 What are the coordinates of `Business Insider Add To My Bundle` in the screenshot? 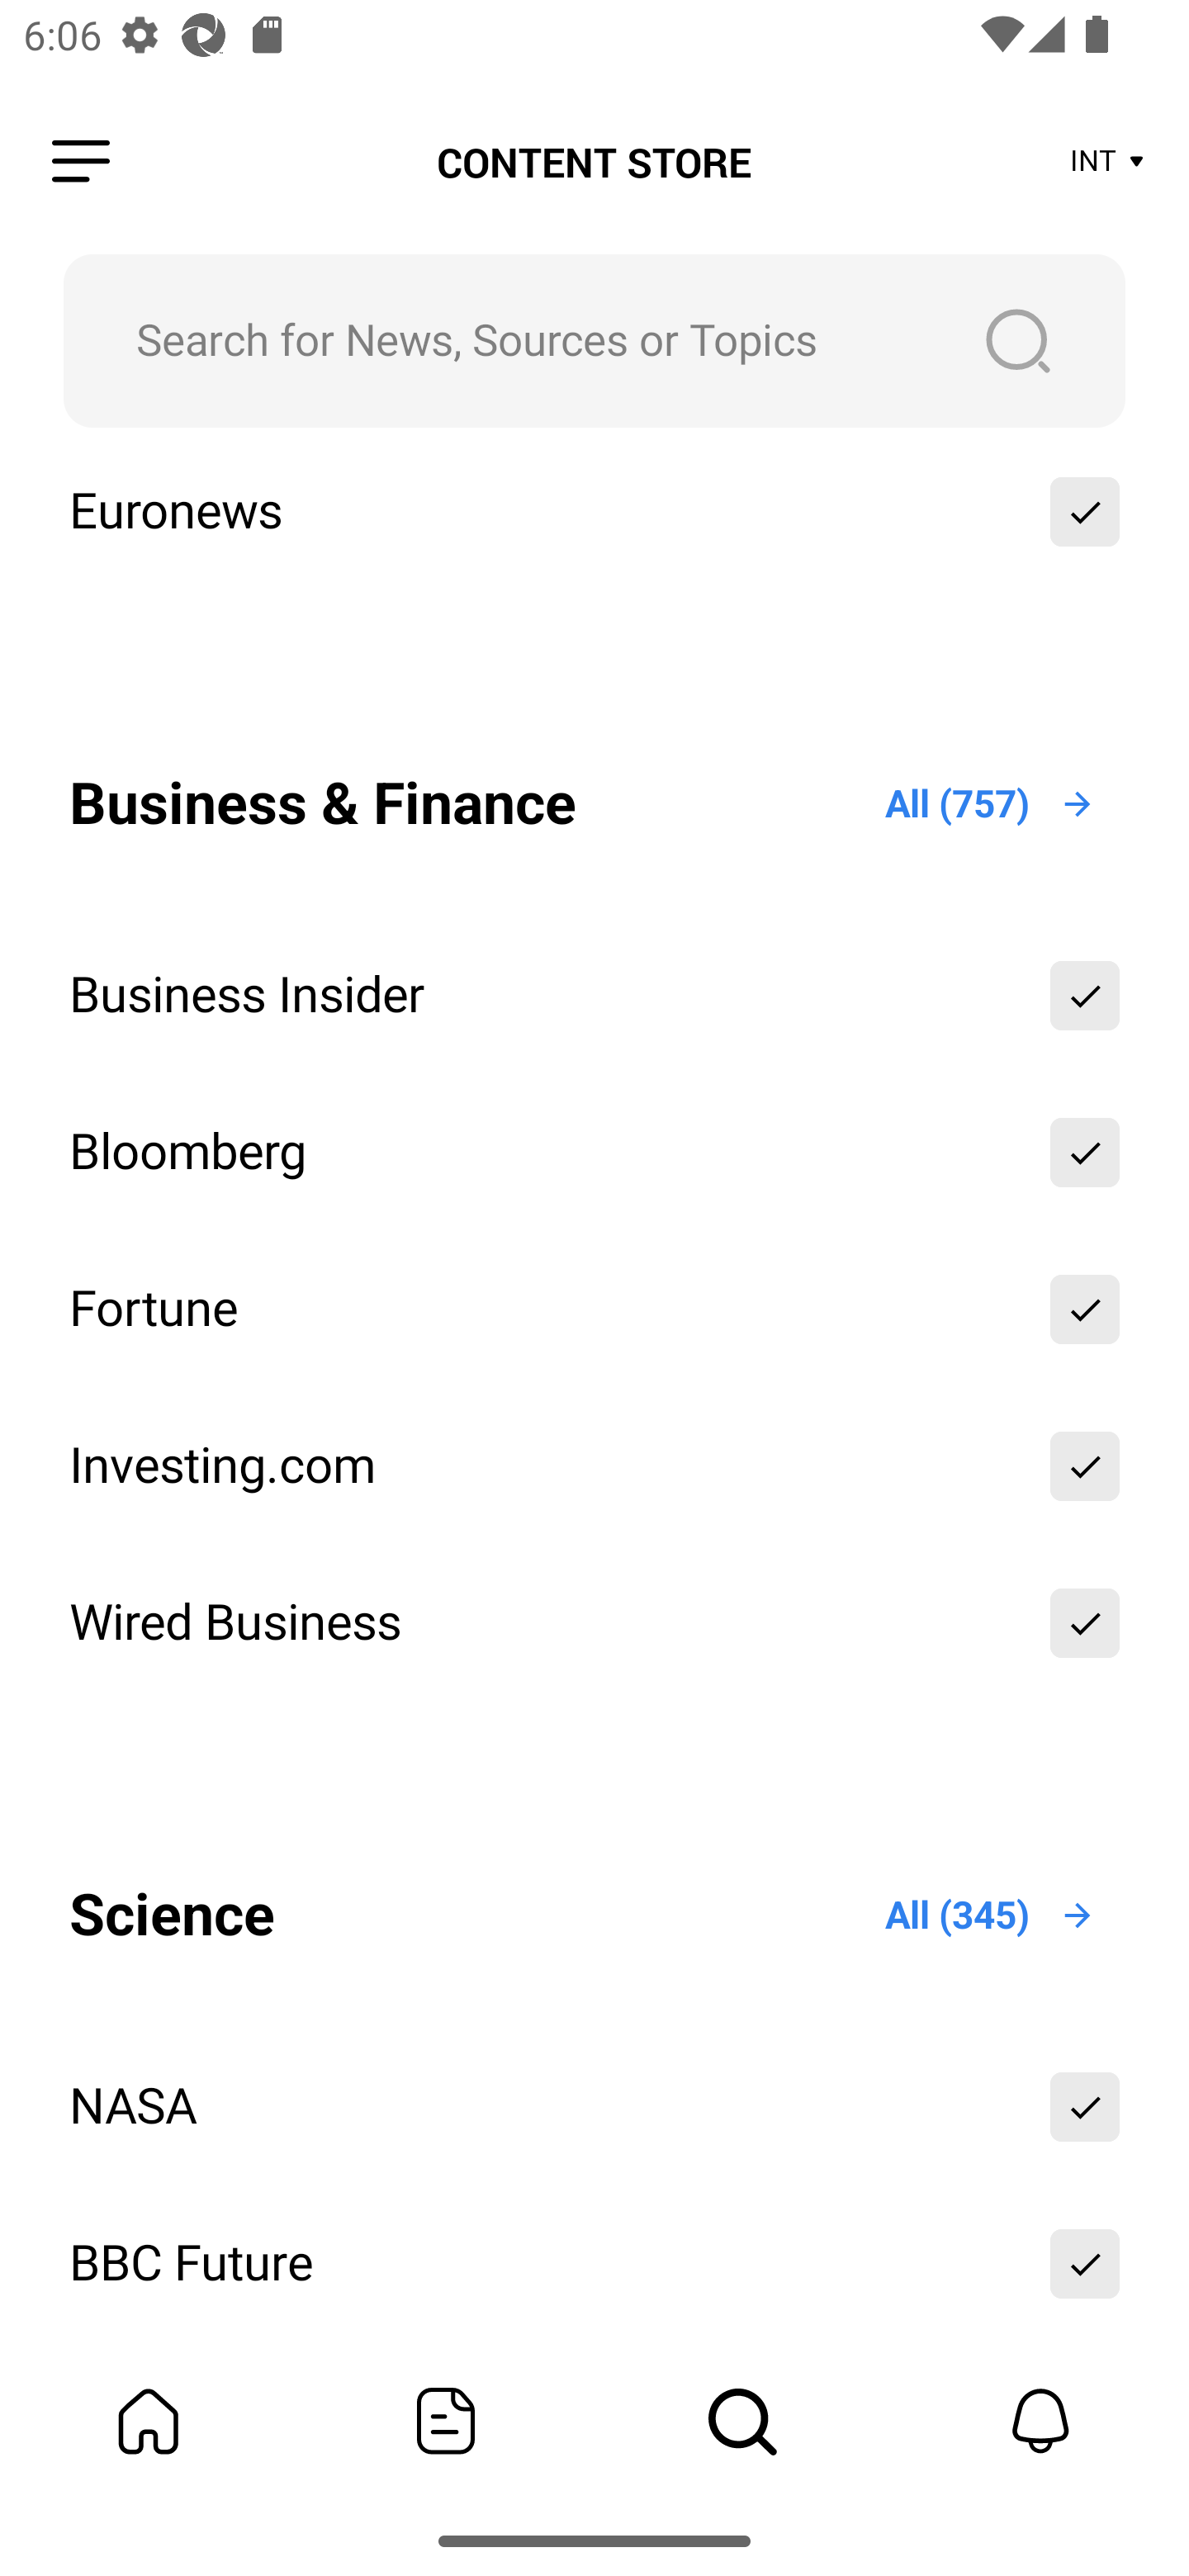 It's located at (594, 996).